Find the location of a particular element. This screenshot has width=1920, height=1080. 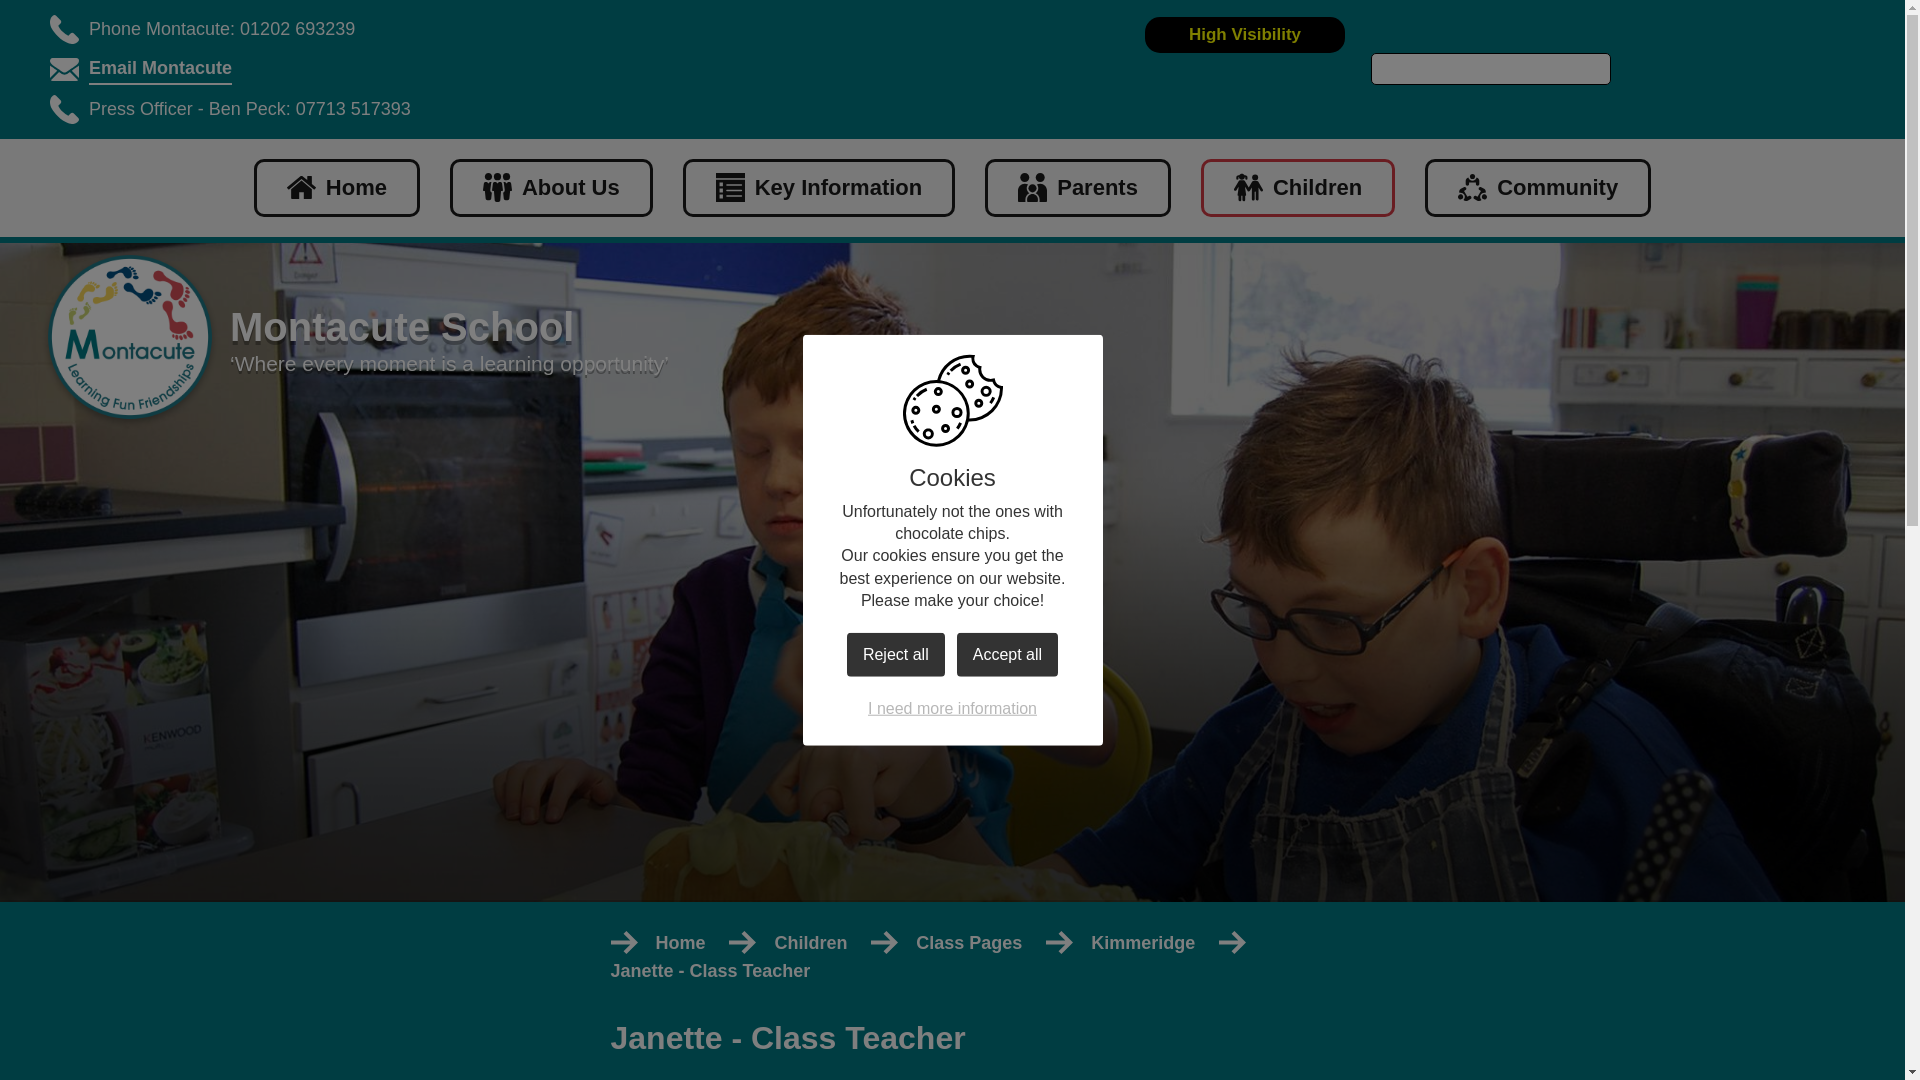

Press Officer - Ben Peck: 07713 517393 is located at coordinates (249, 110).